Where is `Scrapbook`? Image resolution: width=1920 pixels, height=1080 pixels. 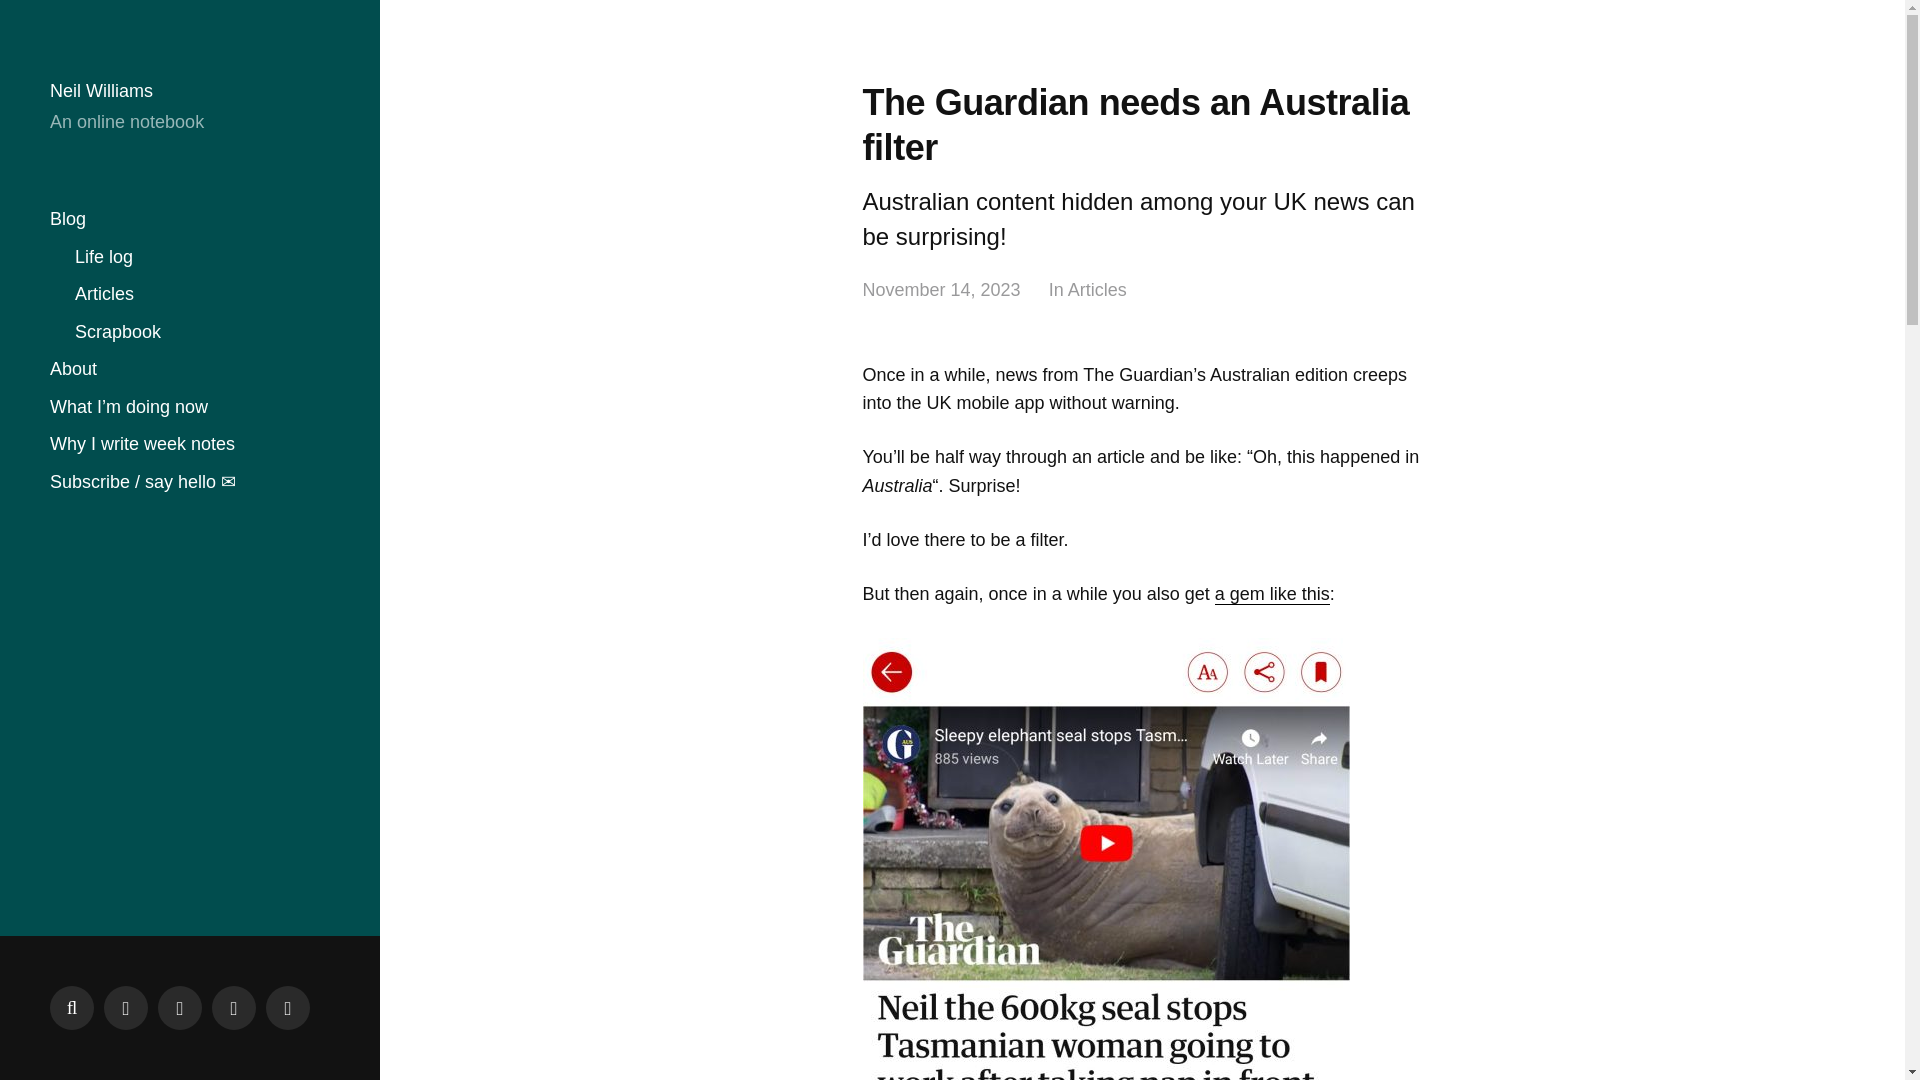 Scrapbook is located at coordinates (118, 332).